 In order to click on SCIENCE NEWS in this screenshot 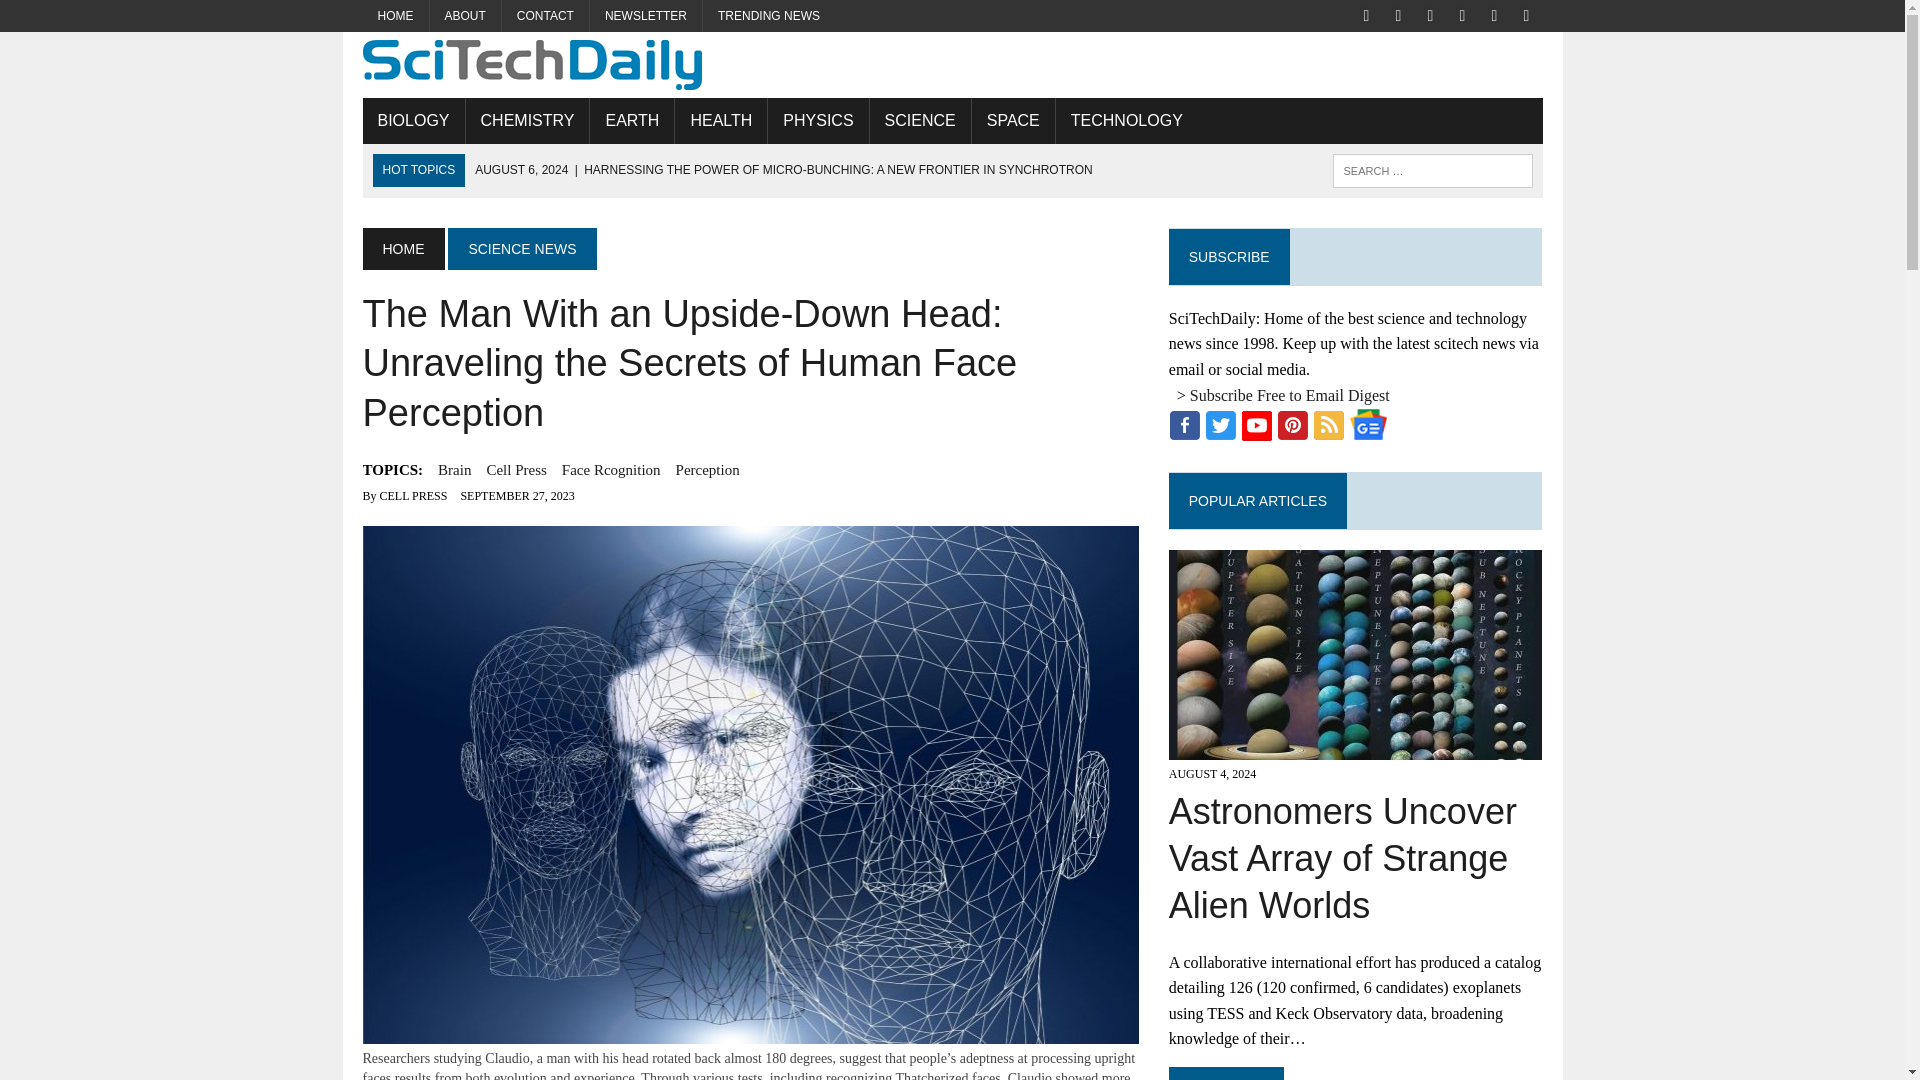, I will do `click(521, 248)`.